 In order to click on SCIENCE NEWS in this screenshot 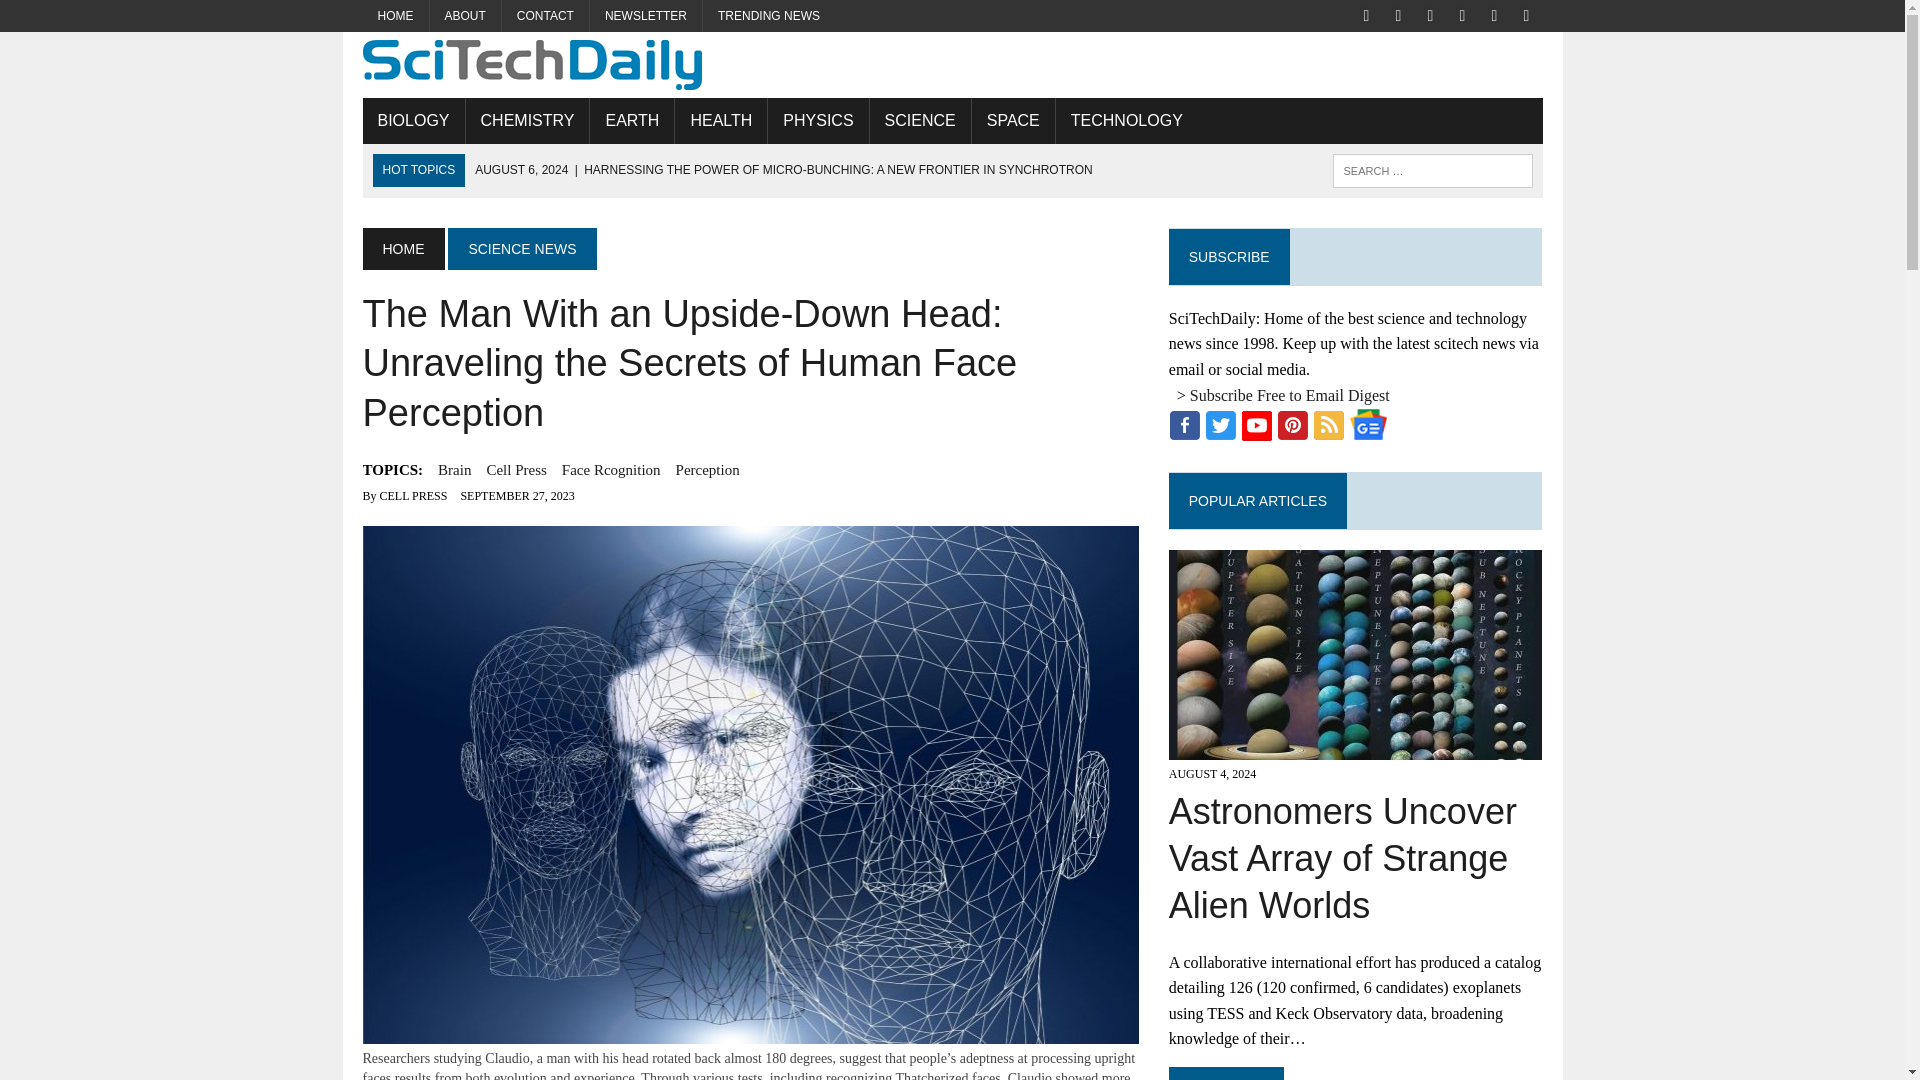, I will do `click(521, 248)`.